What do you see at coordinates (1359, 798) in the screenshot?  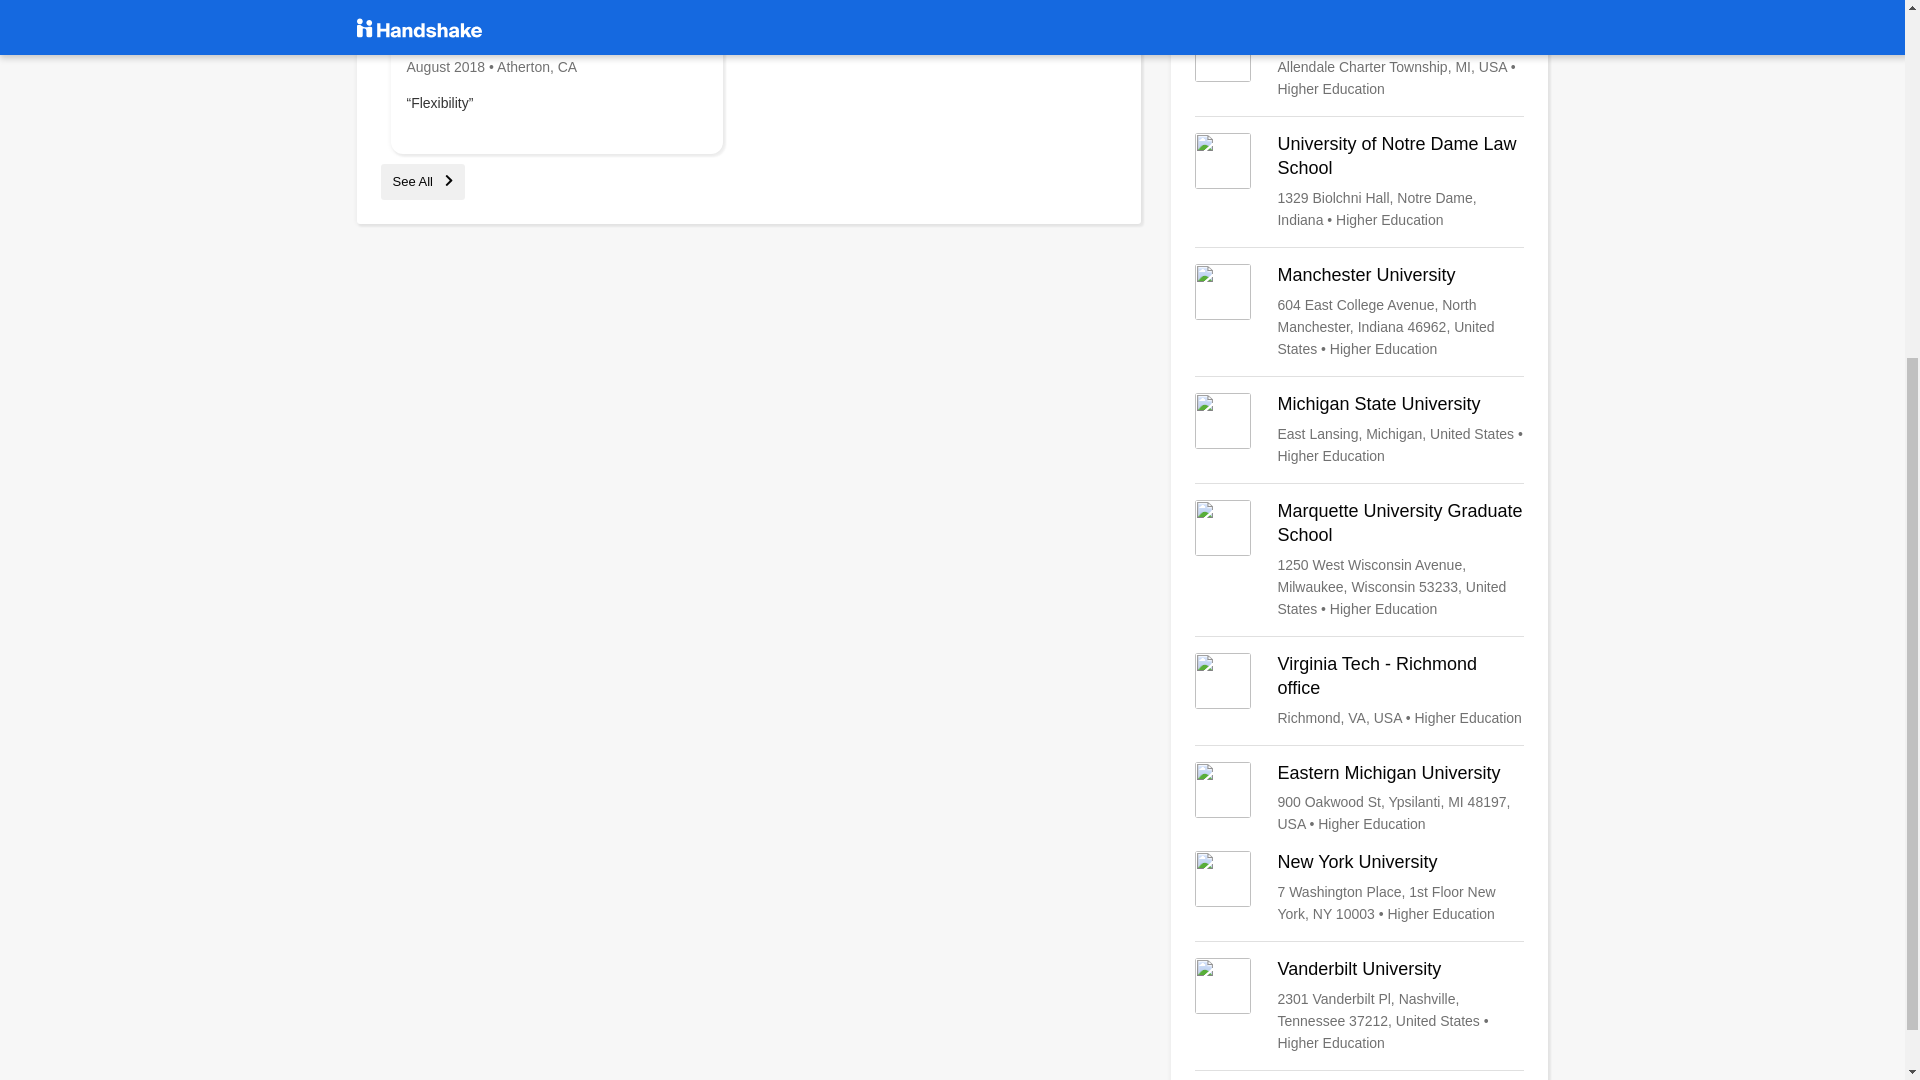 I see `Eastern Michigan University` at bounding box center [1359, 798].